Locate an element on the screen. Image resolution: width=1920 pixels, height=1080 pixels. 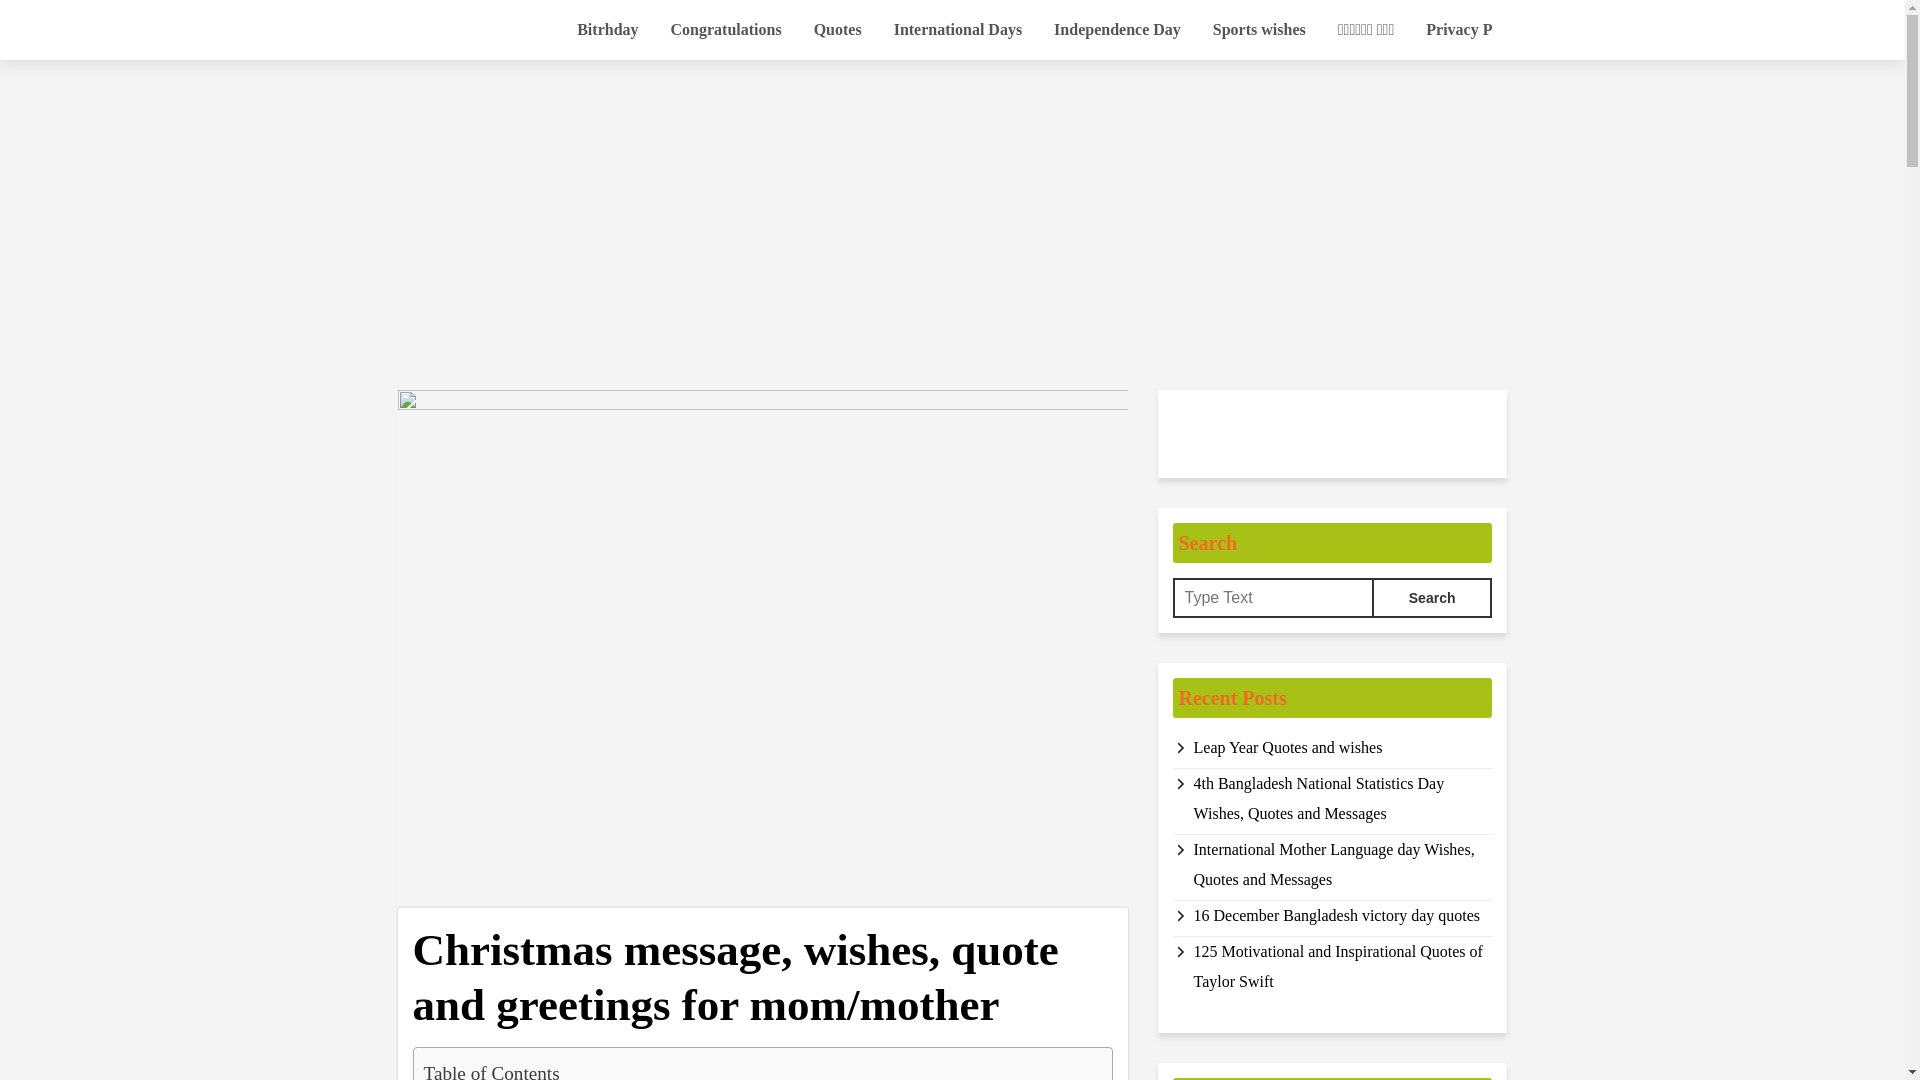
Independence Day is located at coordinates (1117, 30).